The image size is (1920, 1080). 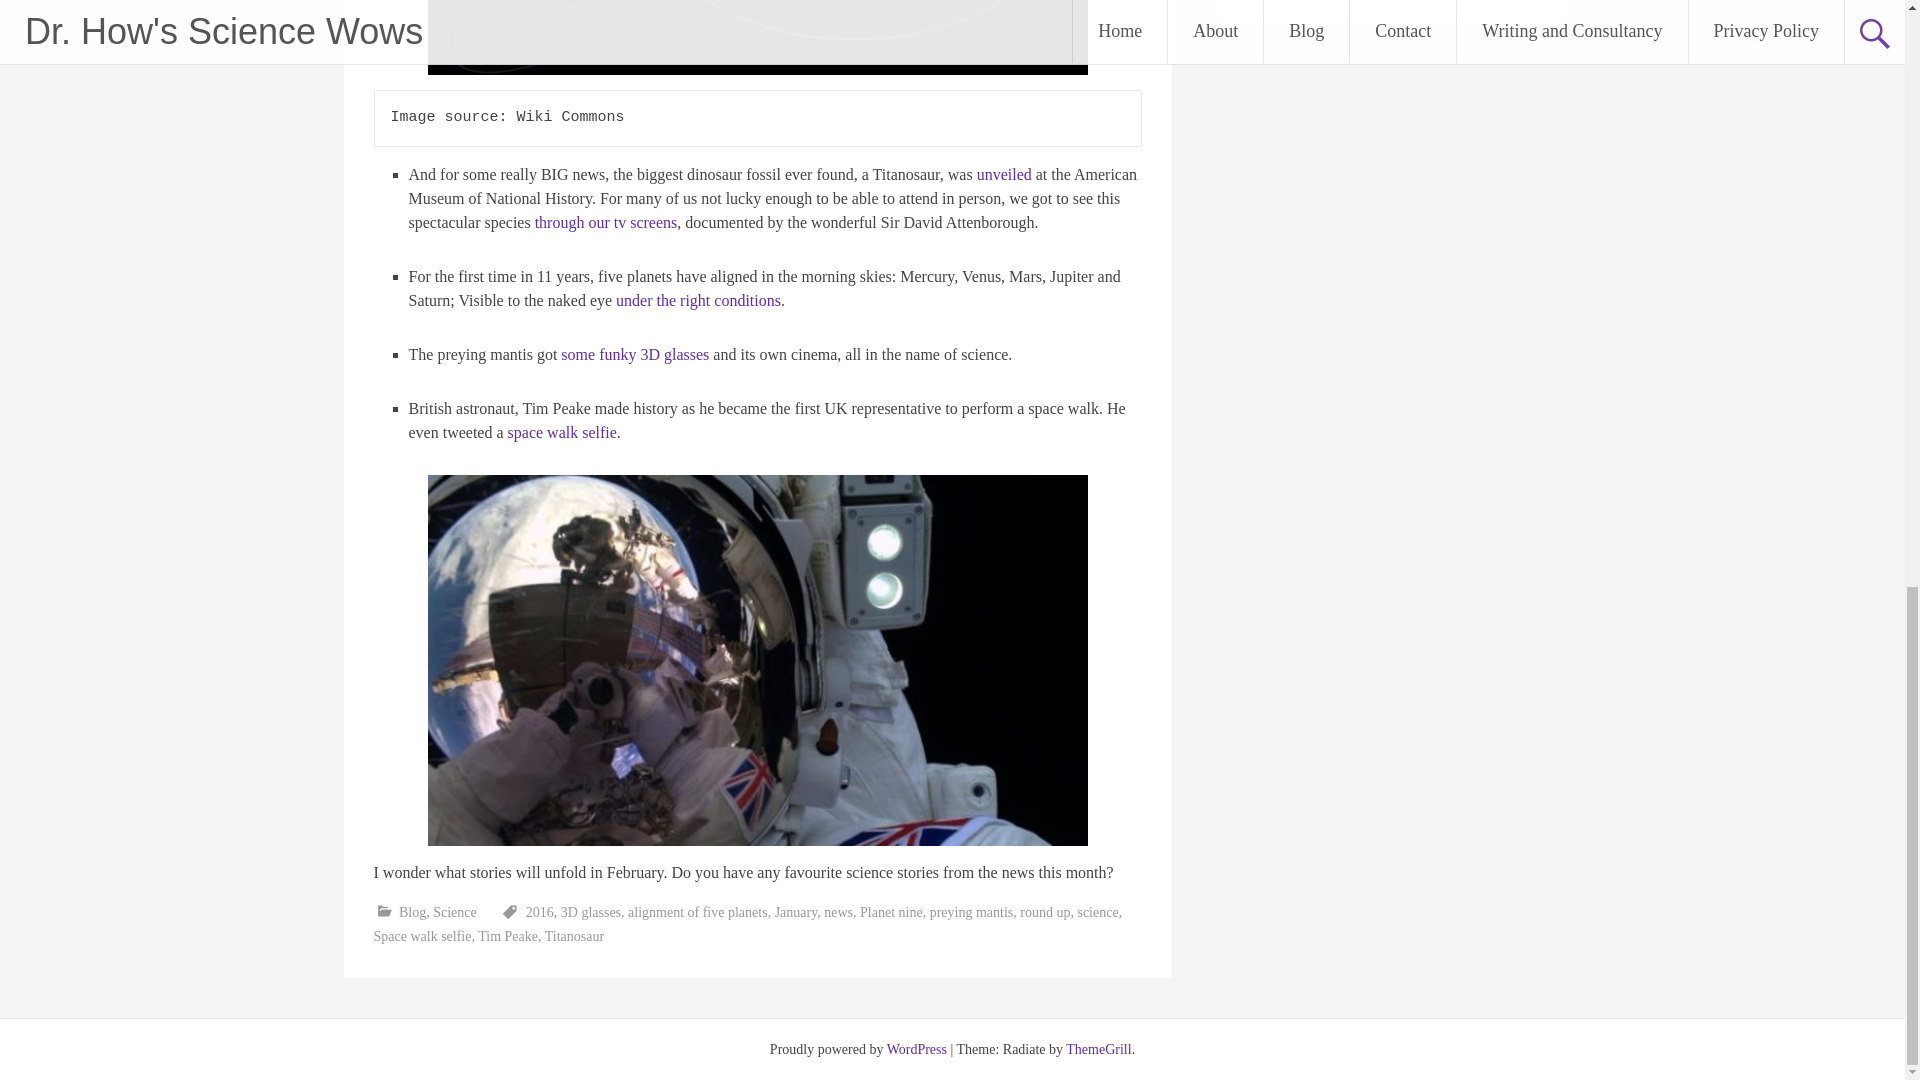 I want to click on 2016, so click(x=540, y=912).